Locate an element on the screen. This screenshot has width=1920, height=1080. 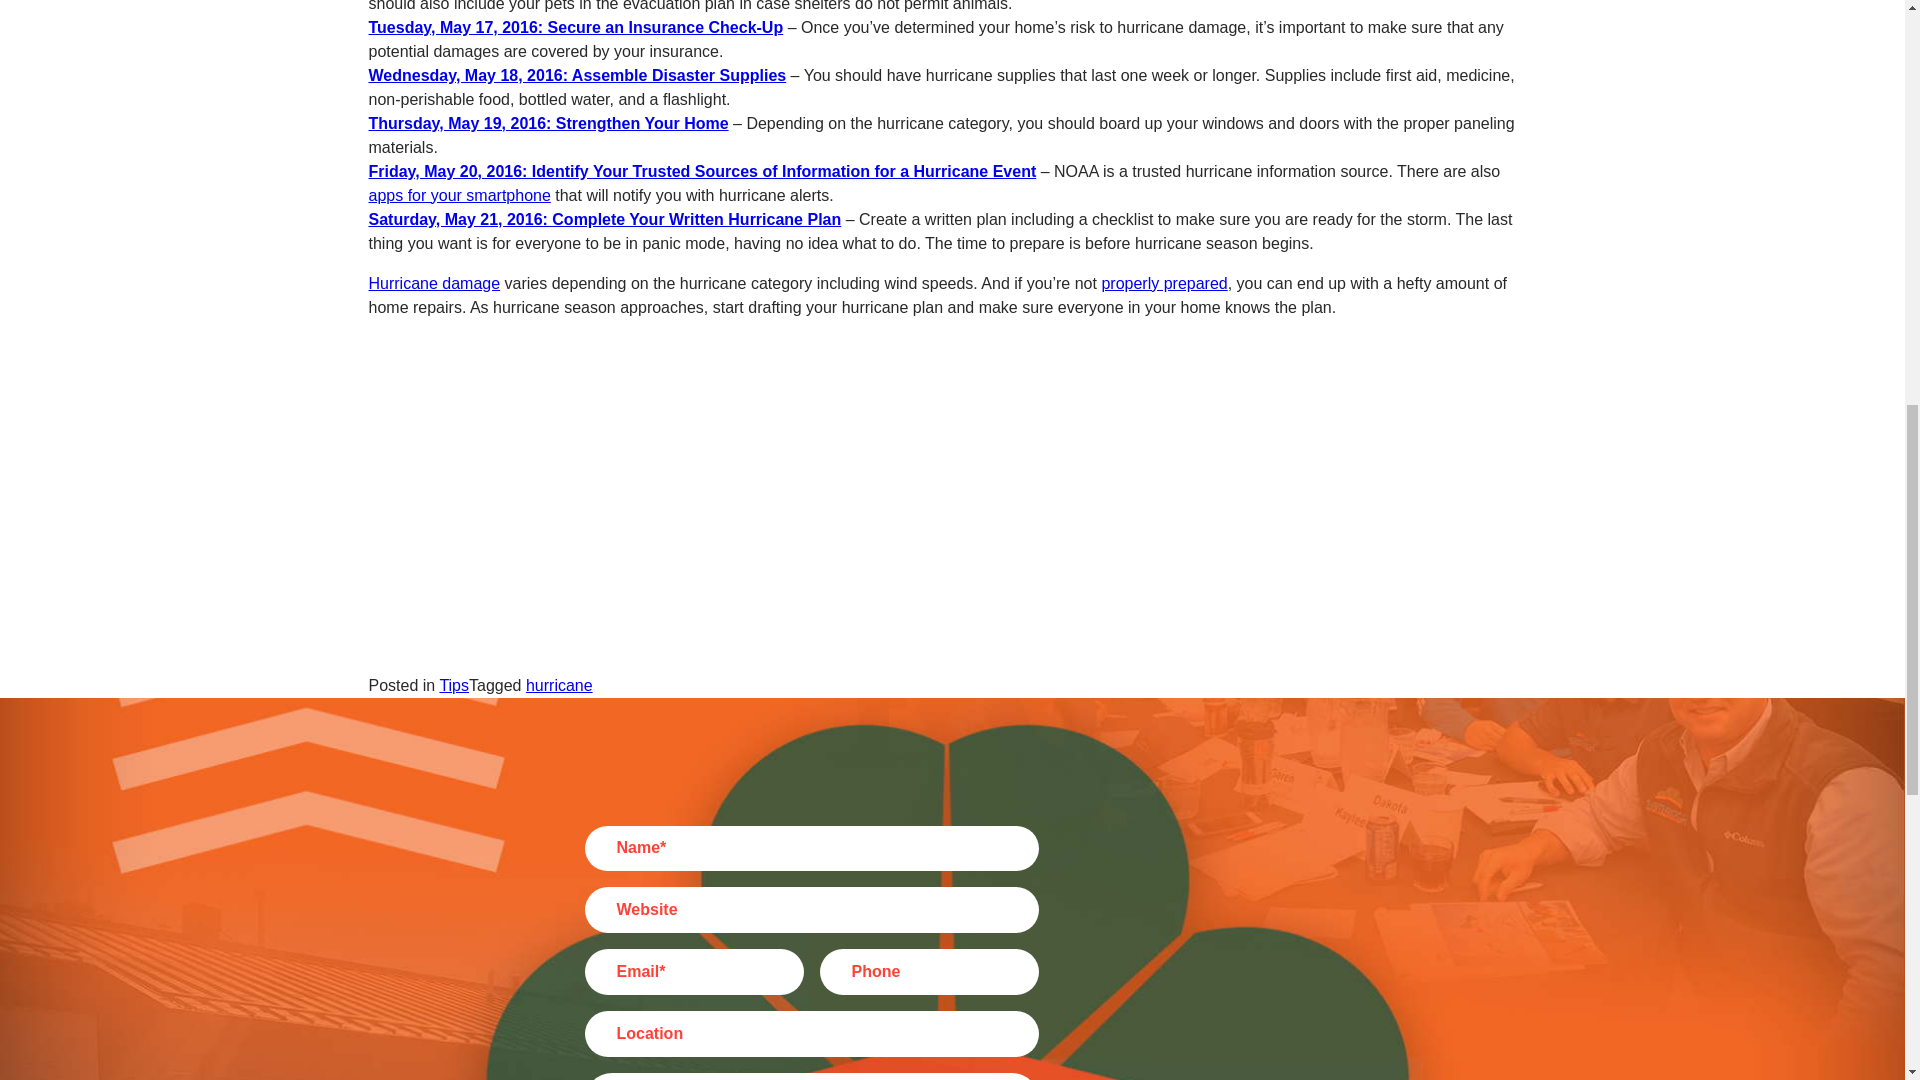
hurricane is located at coordinates (560, 686).